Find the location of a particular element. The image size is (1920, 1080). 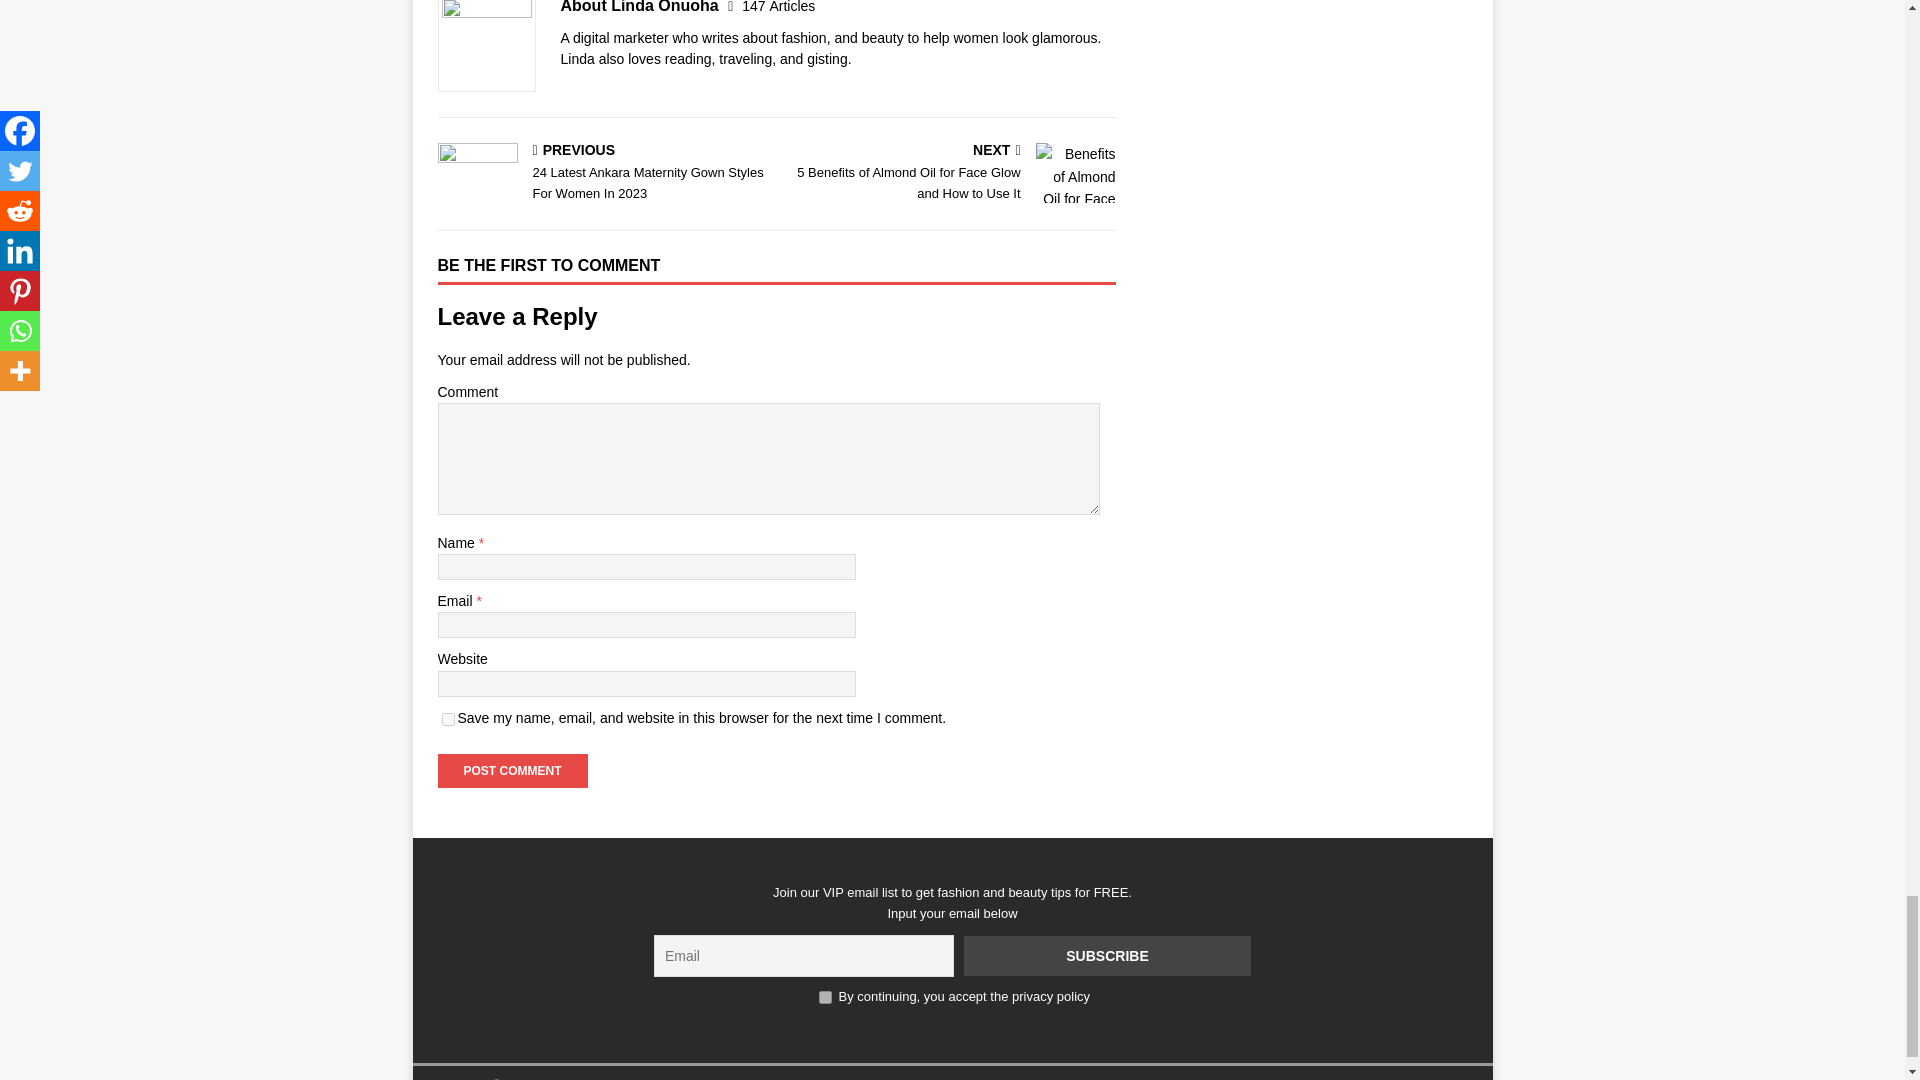

on is located at coordinates (825, 998).